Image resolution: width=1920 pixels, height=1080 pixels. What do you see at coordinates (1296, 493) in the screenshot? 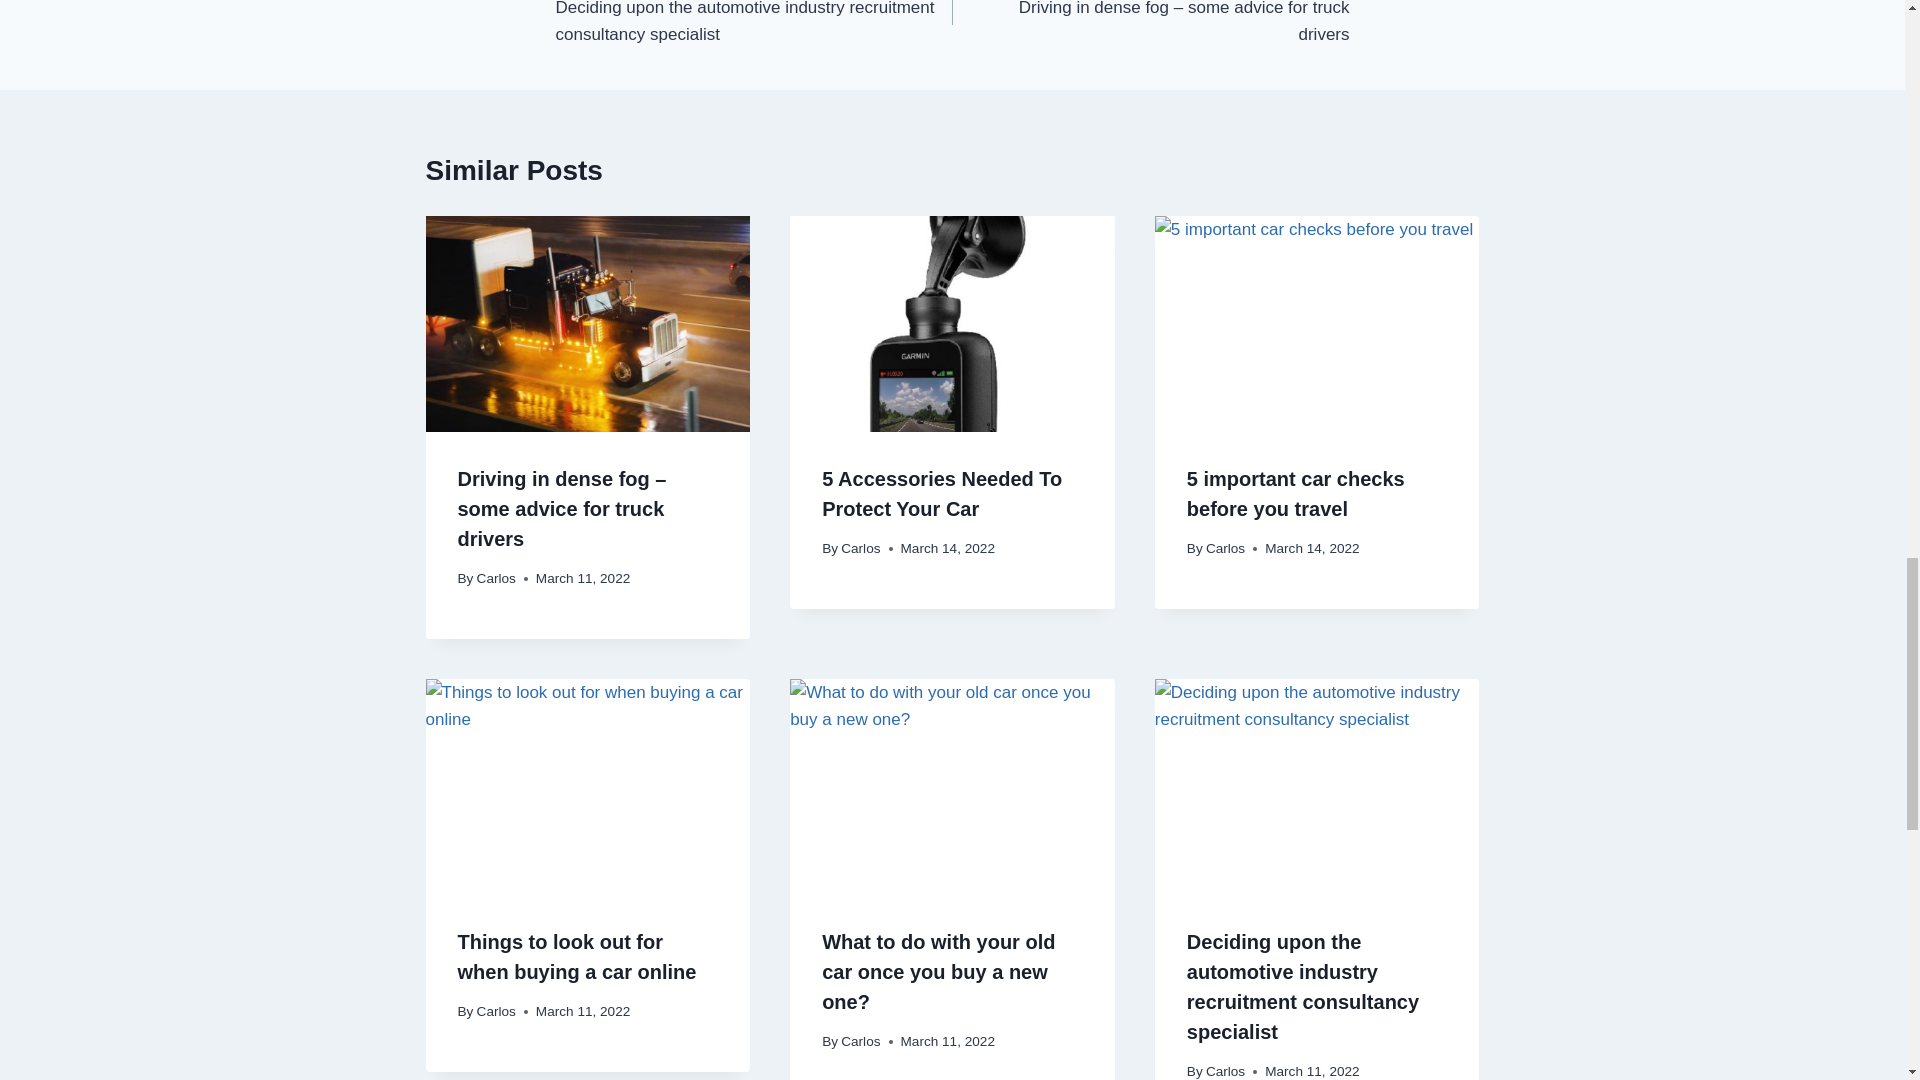
I see `5 important car checks before you travel` at bounding box center [1296, 493].